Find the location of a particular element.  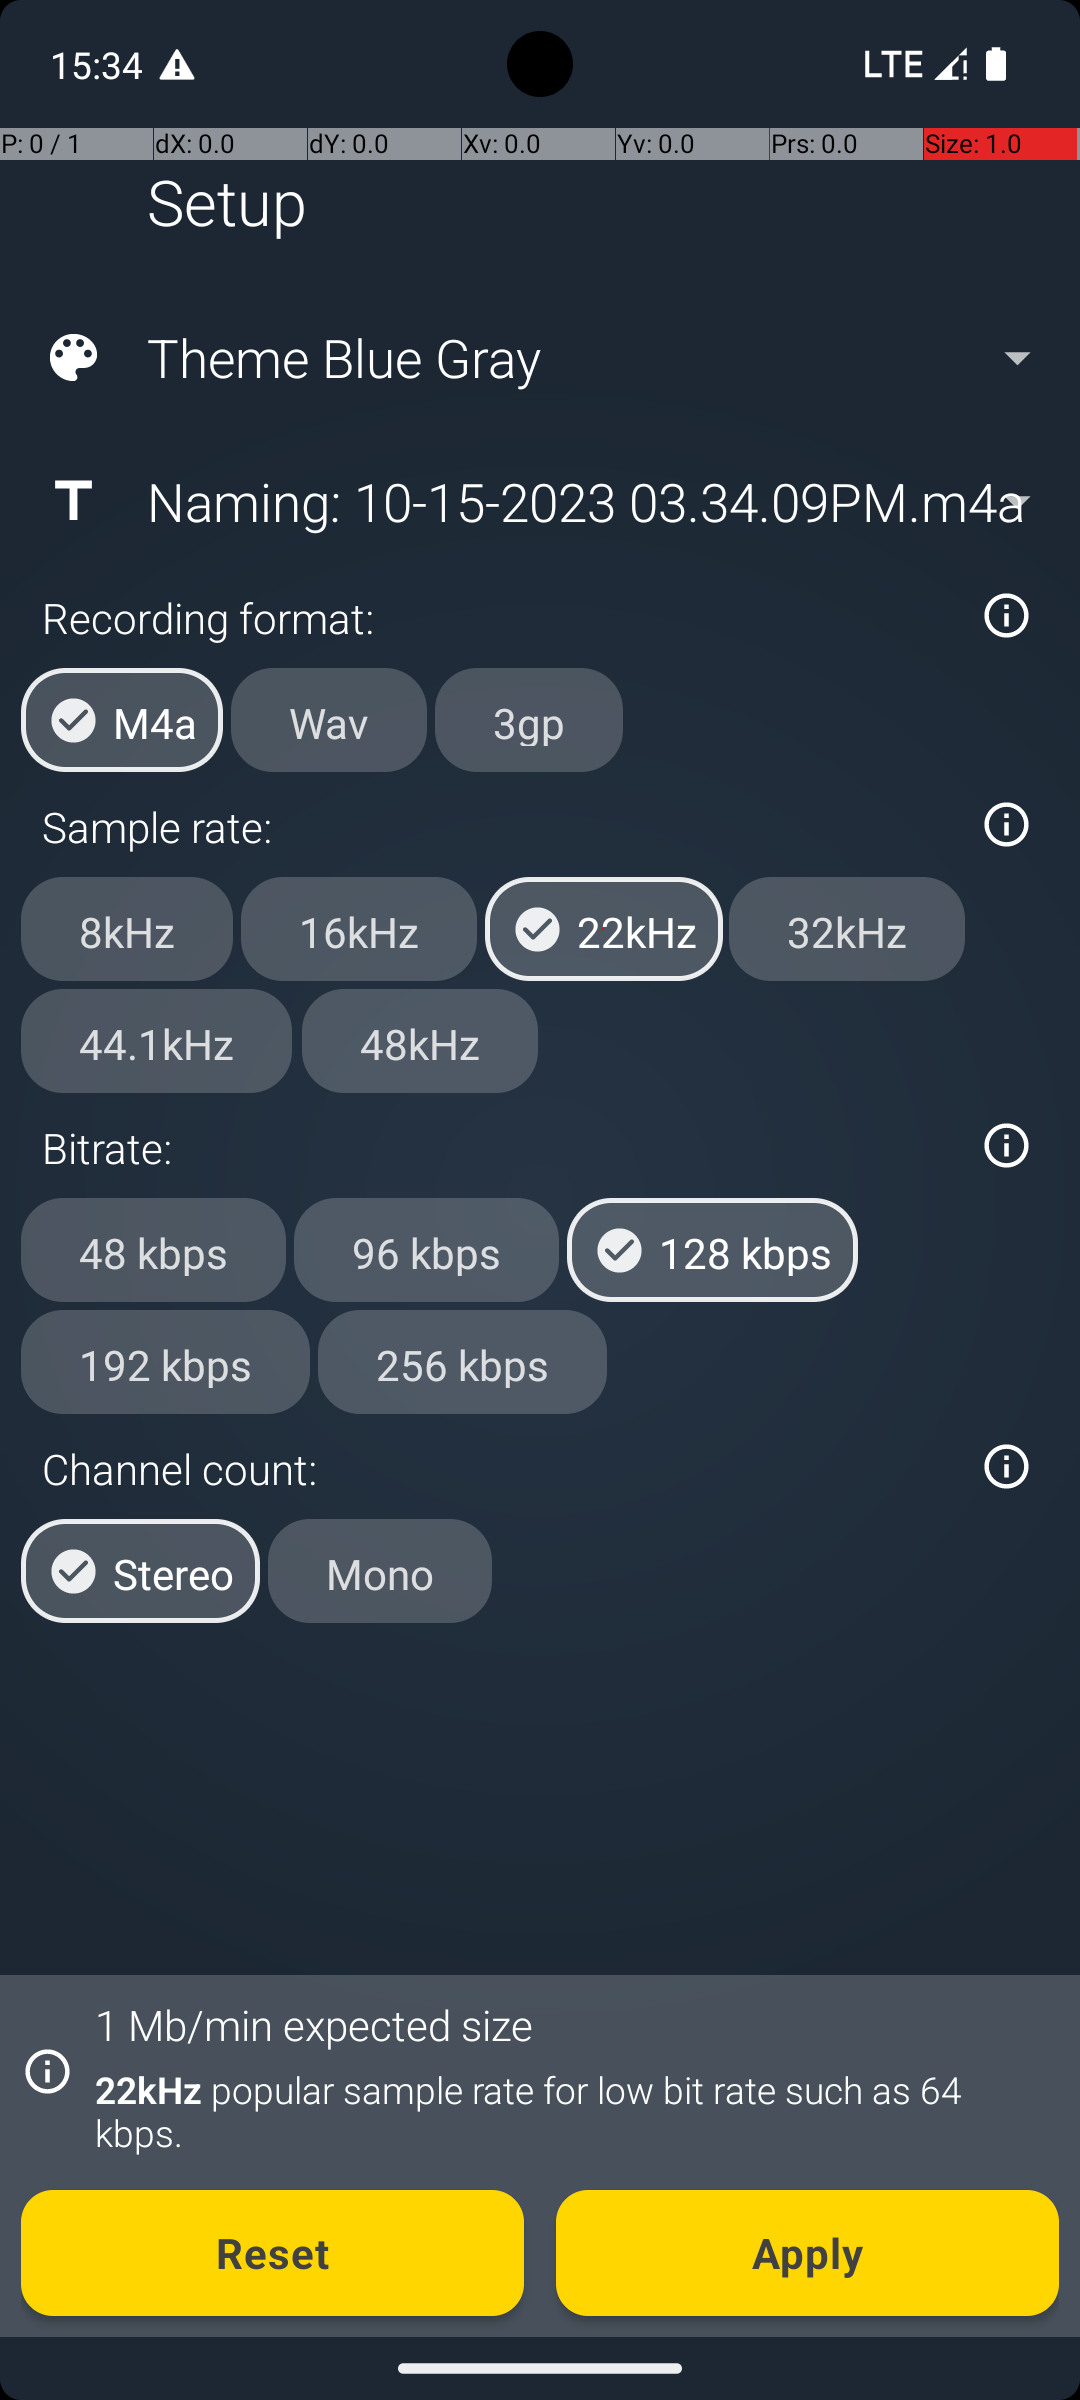

Bitrate: is located at coordinates (498, 1148).